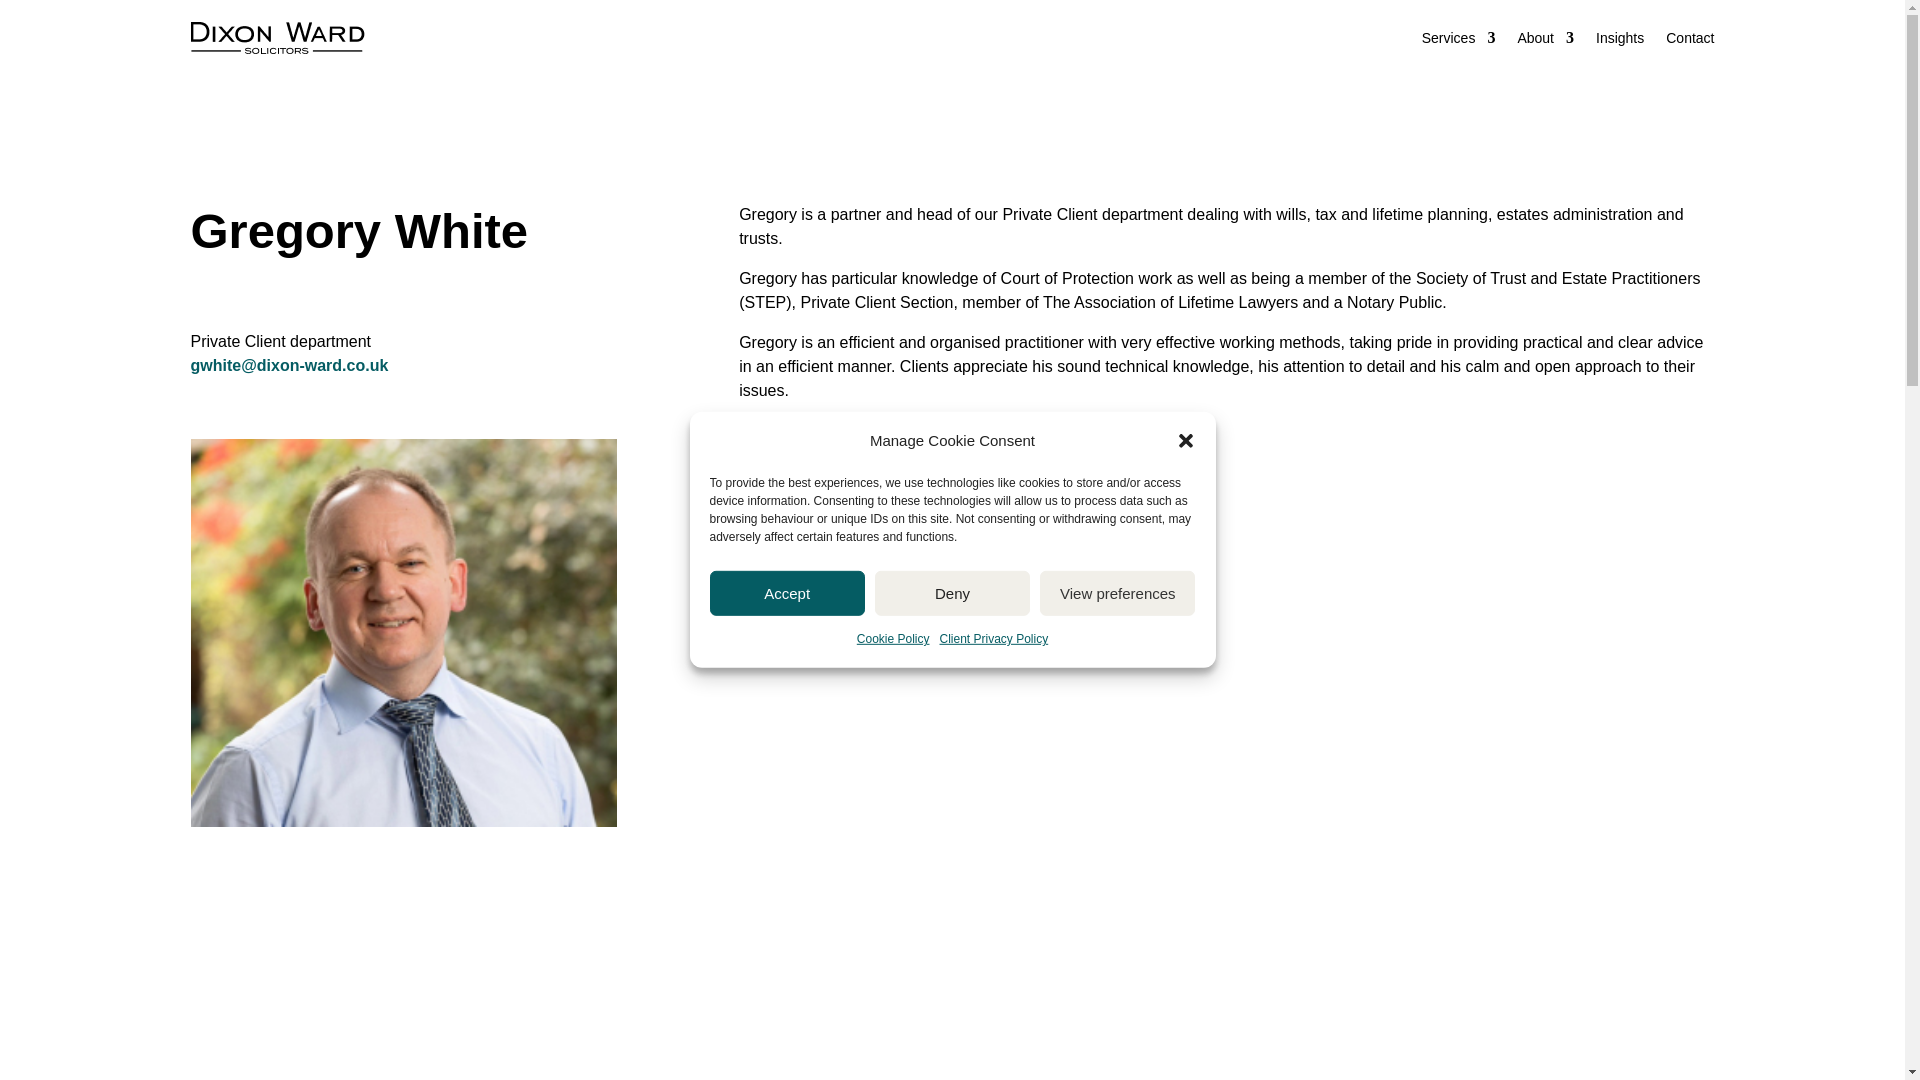 The height and width of the screenshot is (1080, 1920). I want to click on Accept, so click(788, 593).